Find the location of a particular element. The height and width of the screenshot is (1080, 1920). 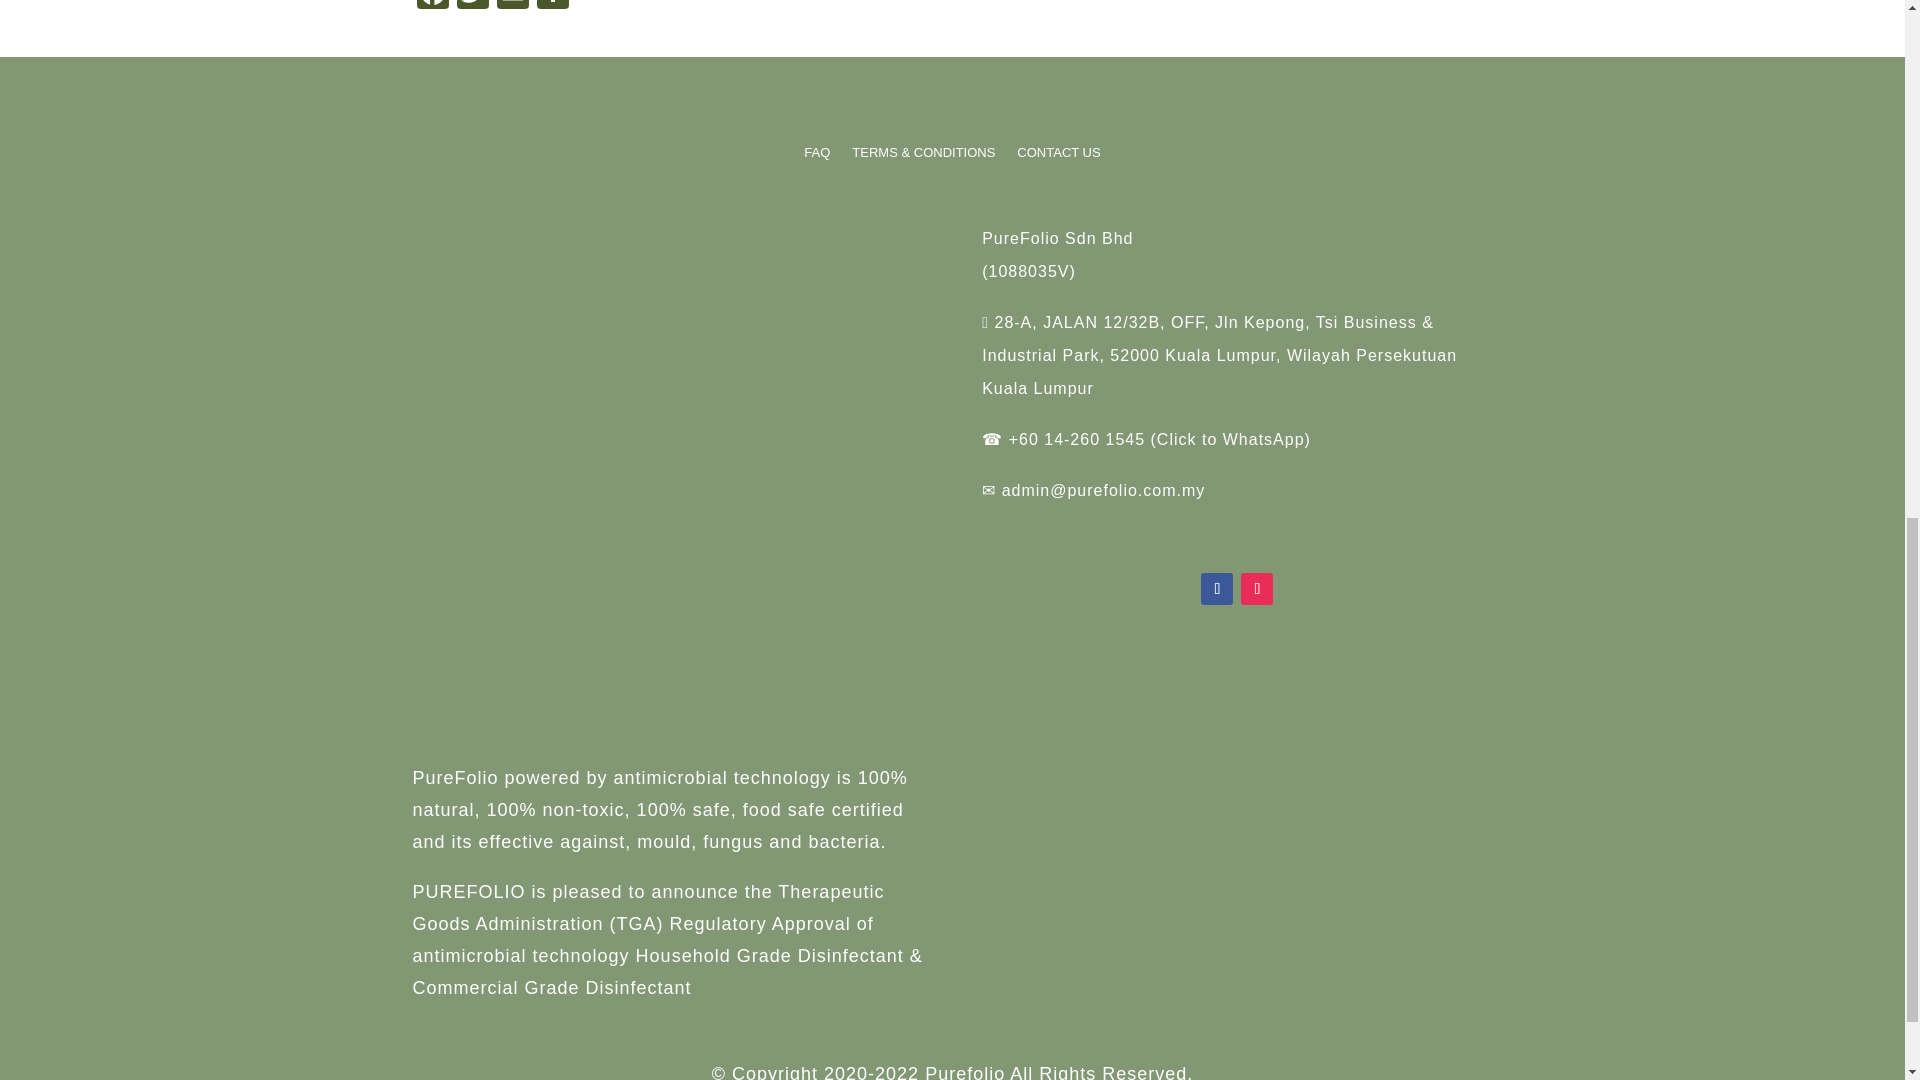

Email is located at coordinates (511, 7).